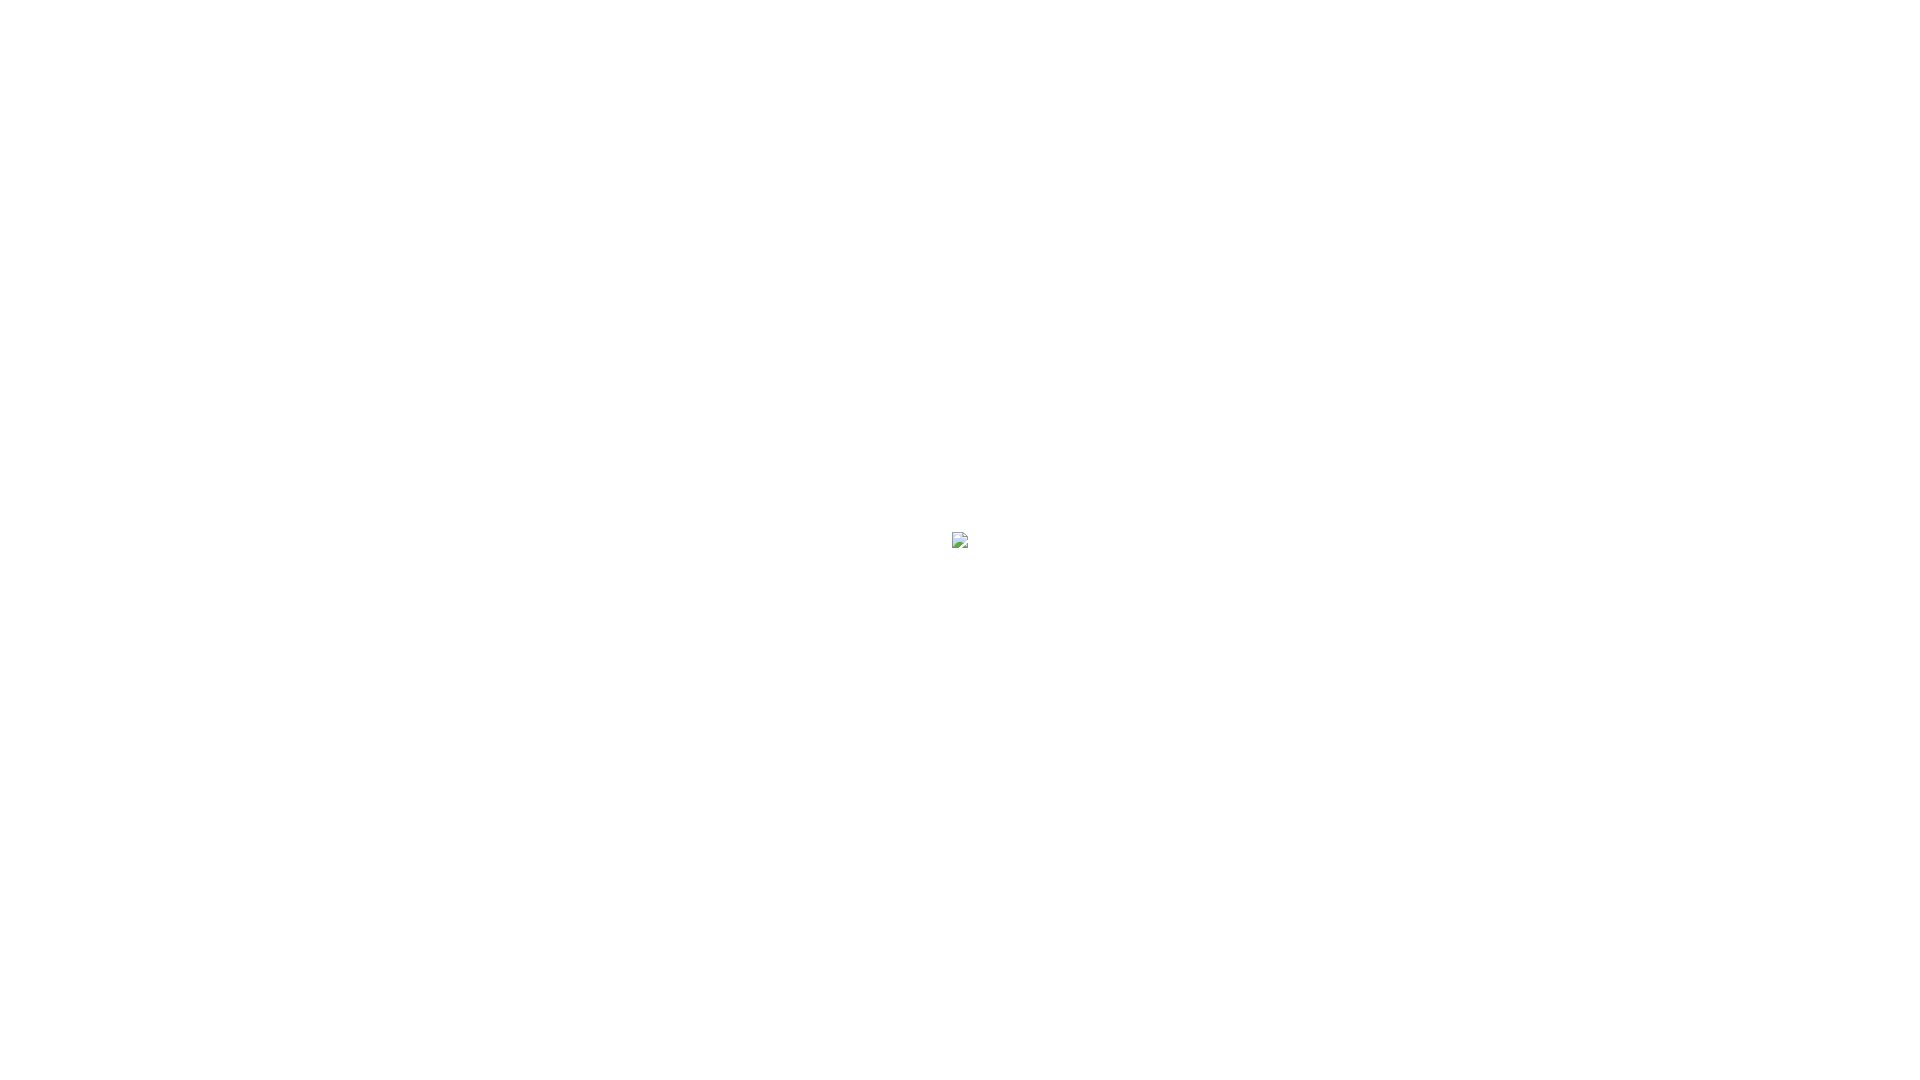  What do you see at coordinates (124, 350) in the screenshot?
I see `PARTNERS` at bounding box center [124, 350].